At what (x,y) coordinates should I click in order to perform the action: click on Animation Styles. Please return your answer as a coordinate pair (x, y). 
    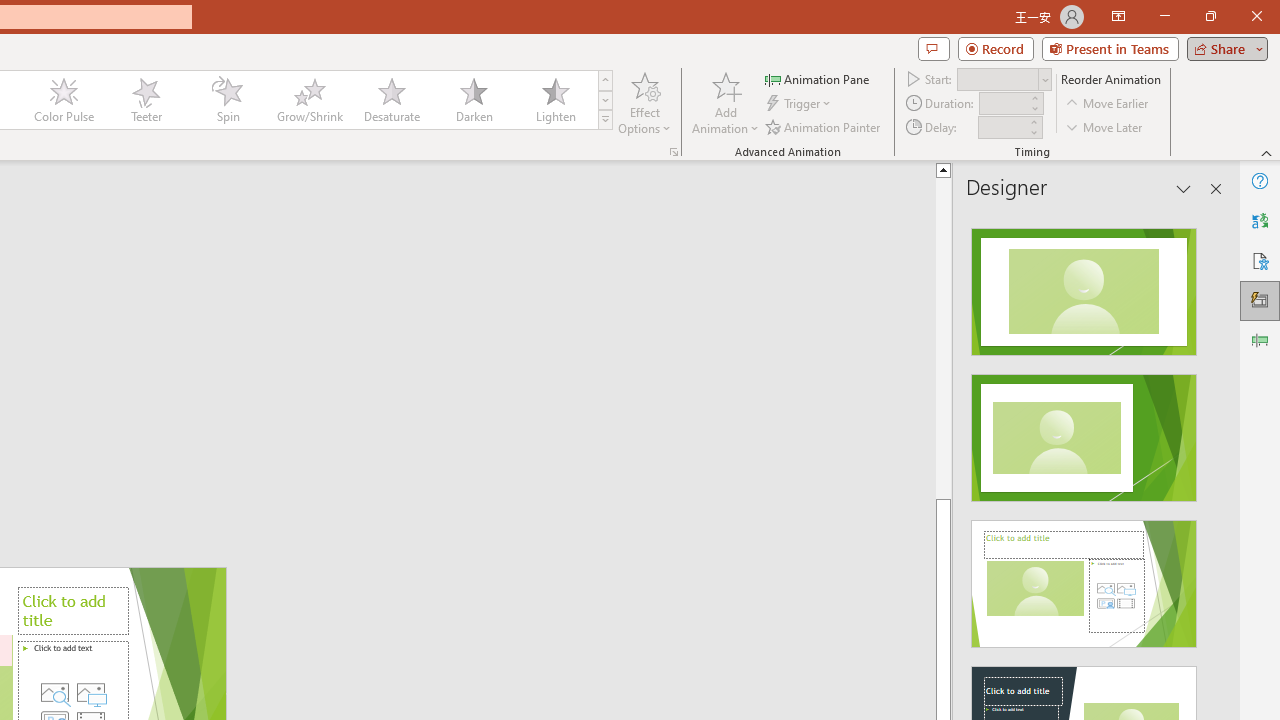
    Looking at the image, I should click on (605, 120).